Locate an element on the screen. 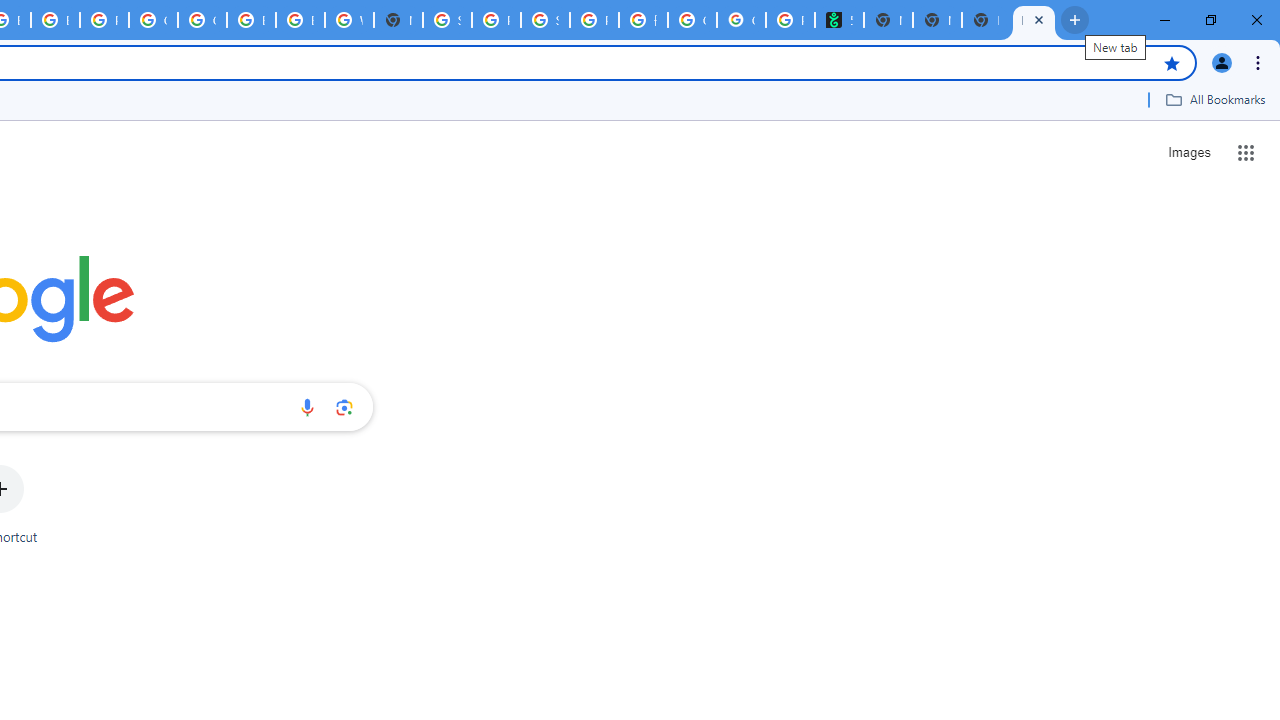 The height and width of the screenshot is (720, 1280). Search by image is located at coordinates (344, 407).